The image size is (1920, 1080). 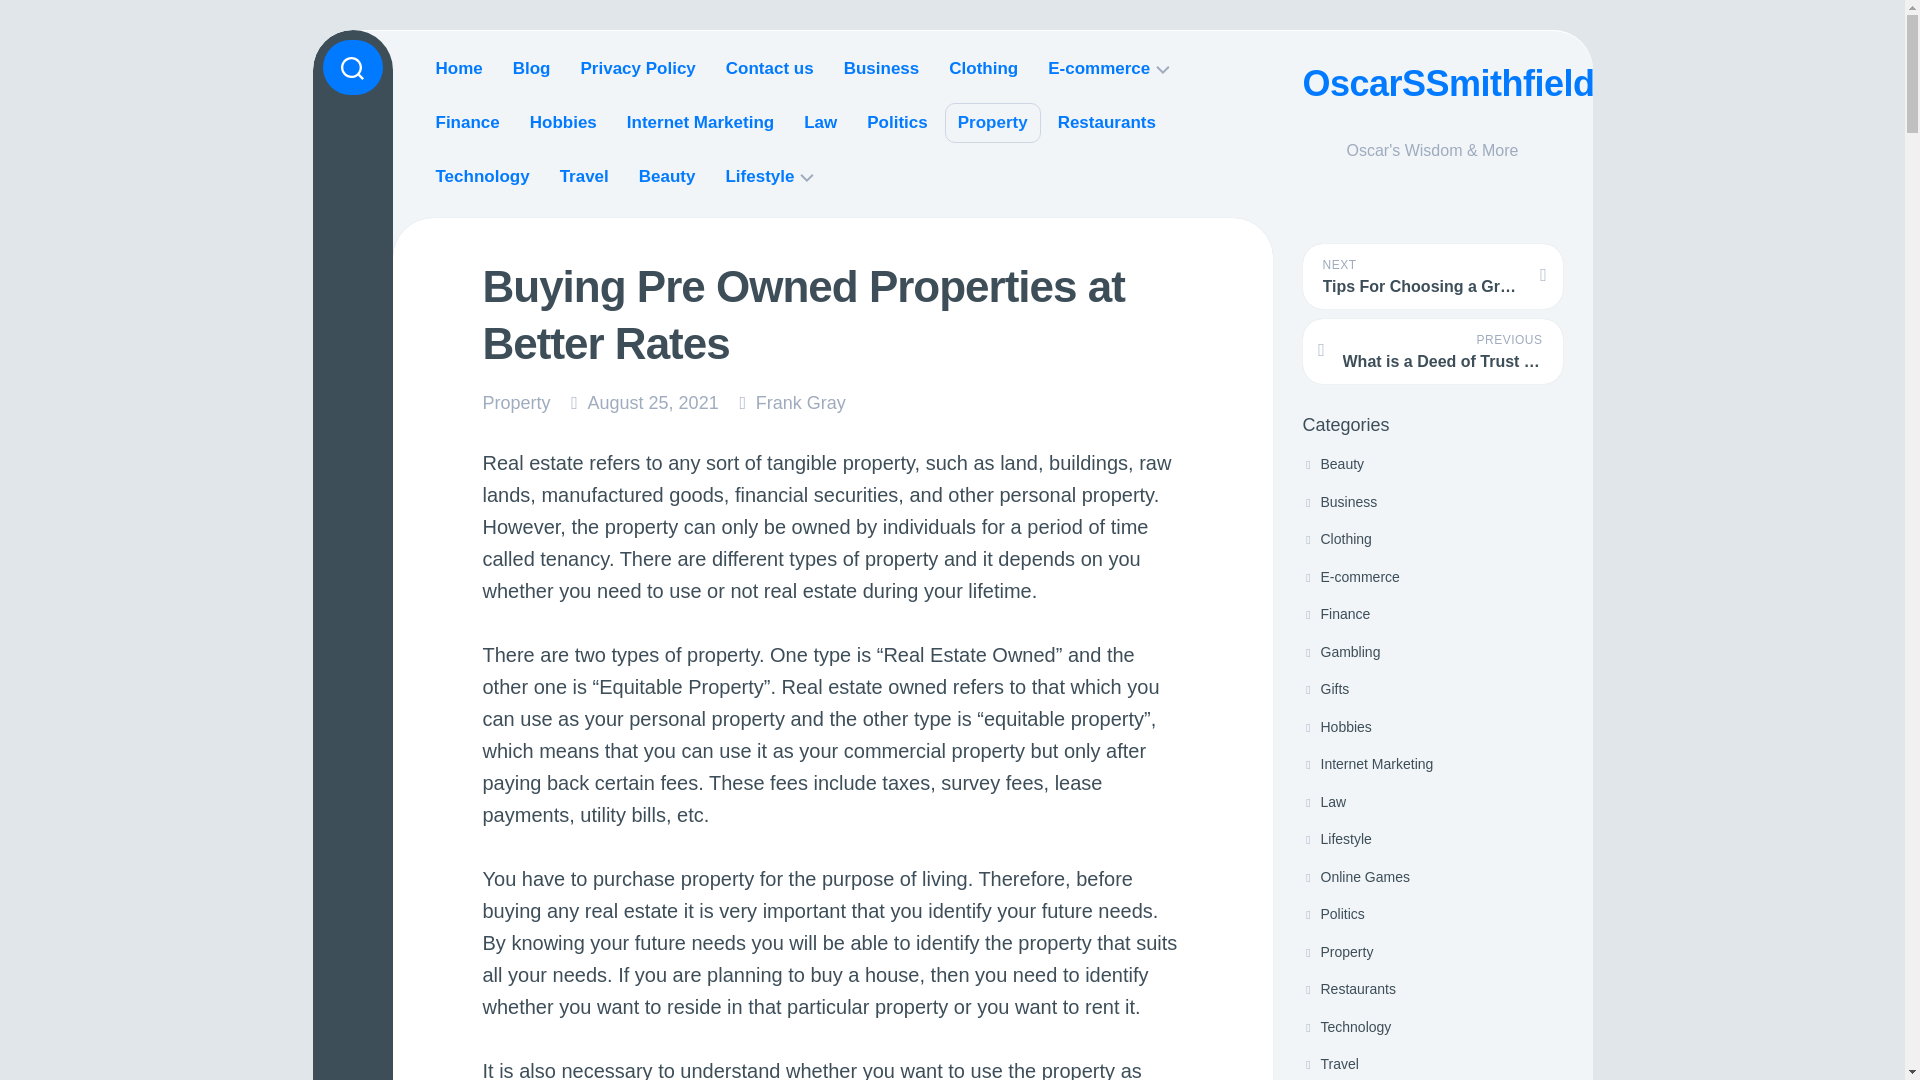 What do you see at coordinates (1340, 651) in the screenshot?
I see `Gambling` at bounding box center [1340, 651].